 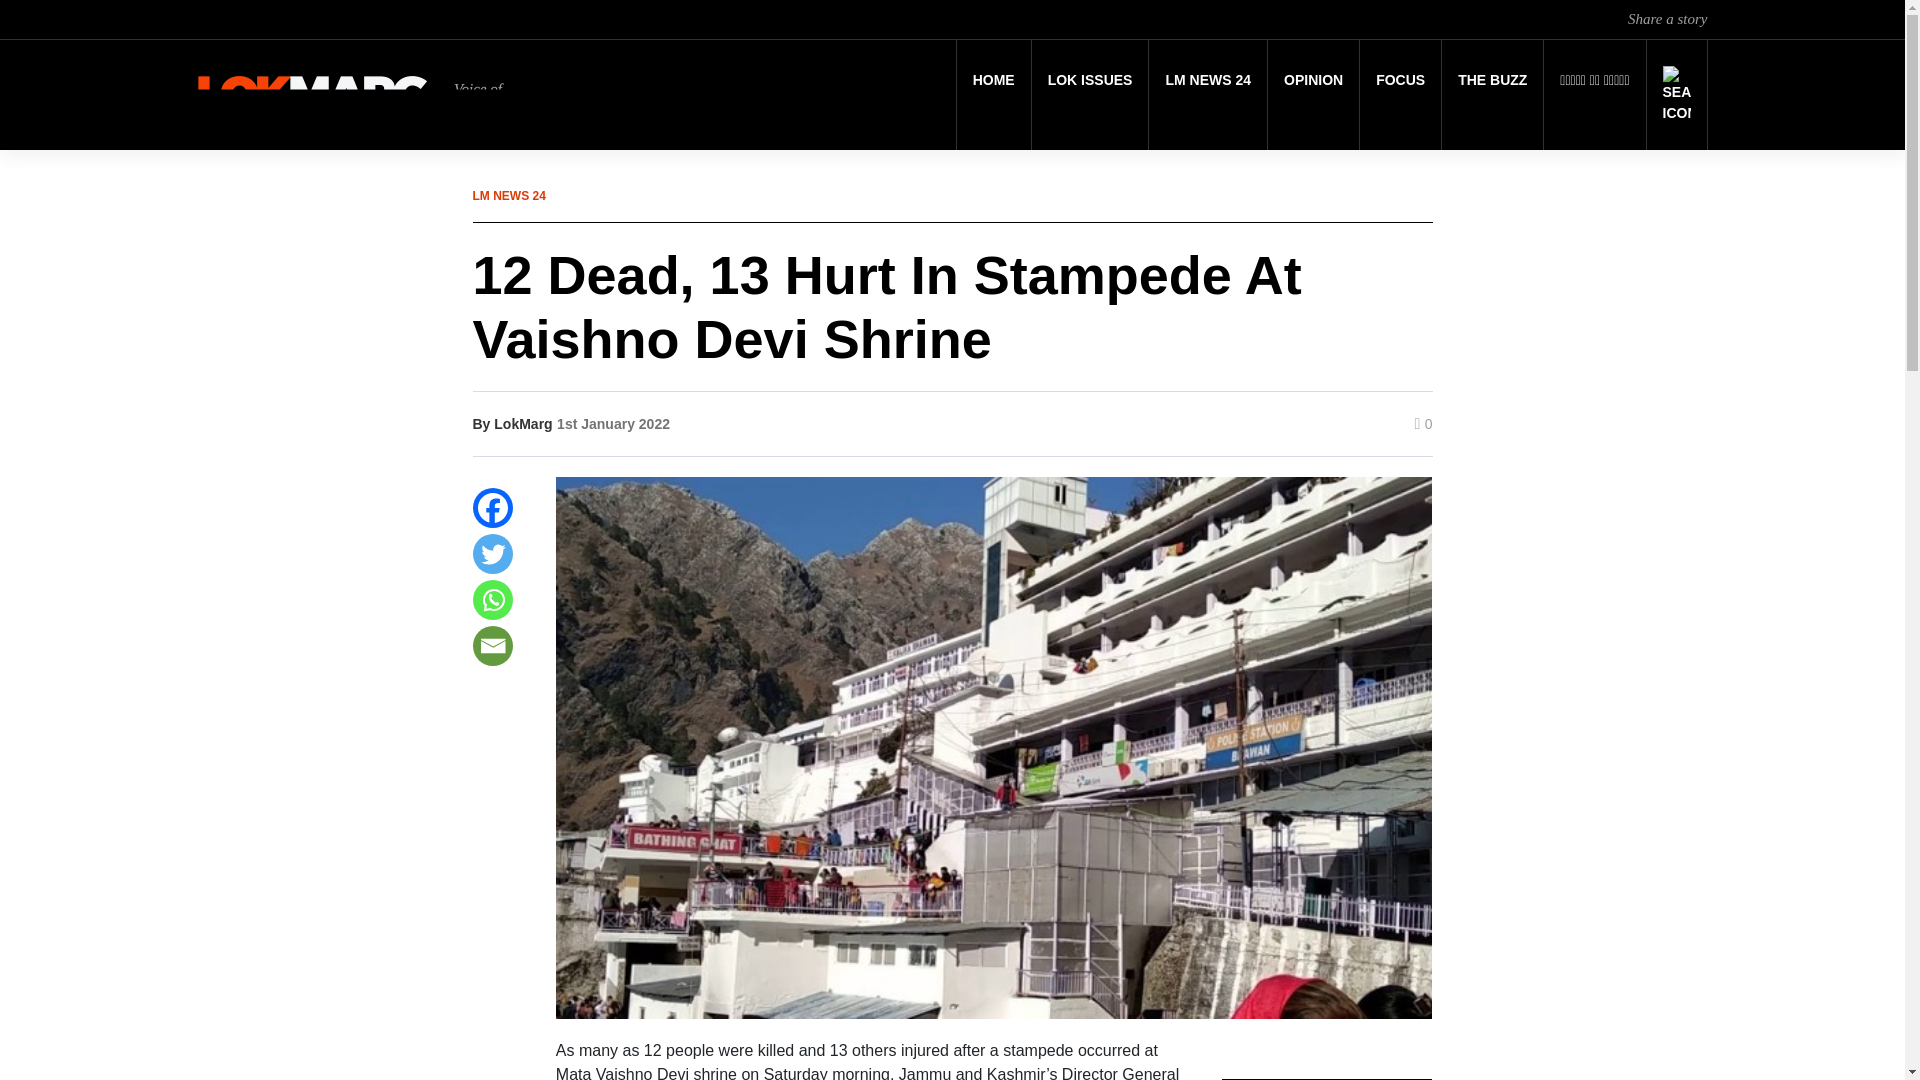 I want to click on Lok Issues, so click(x=1090, y=80).